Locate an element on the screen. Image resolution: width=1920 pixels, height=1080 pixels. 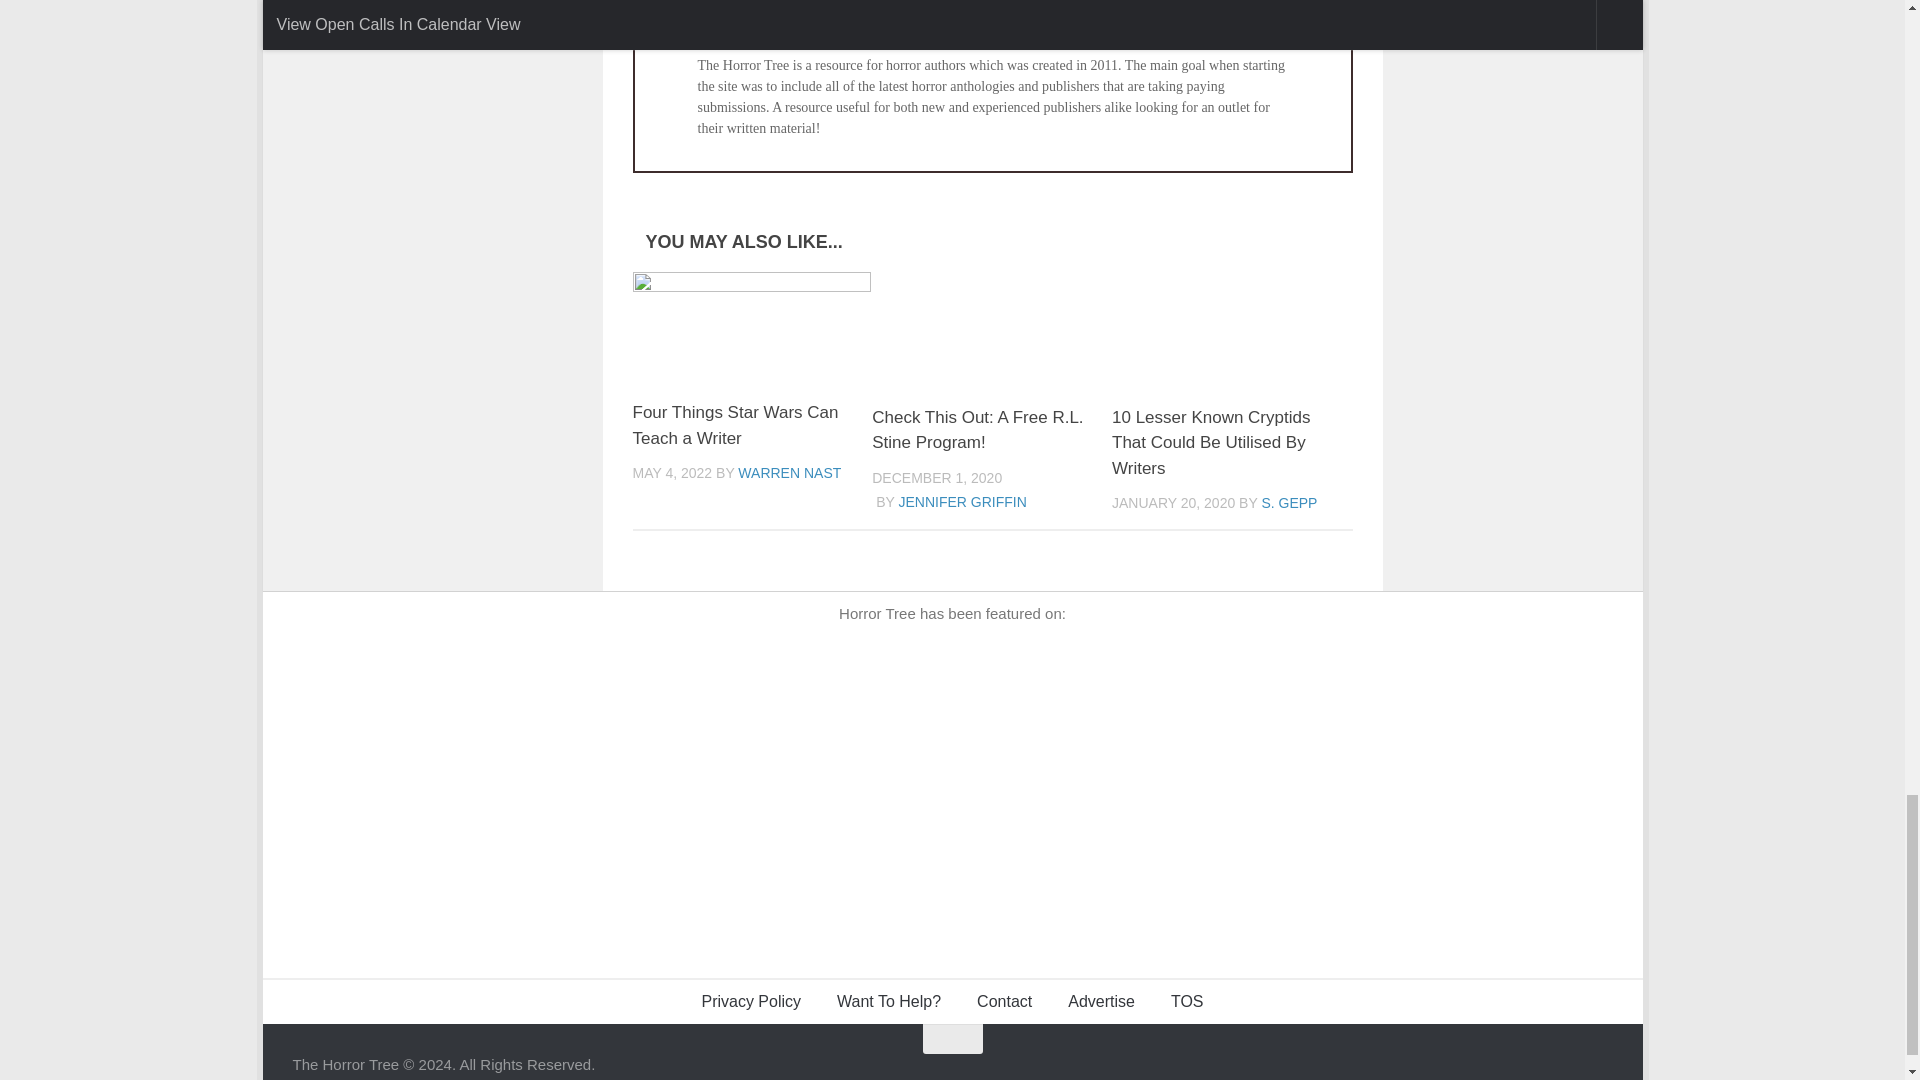
Posts by Jennifer Griffin is located at coordinates (962, 501).